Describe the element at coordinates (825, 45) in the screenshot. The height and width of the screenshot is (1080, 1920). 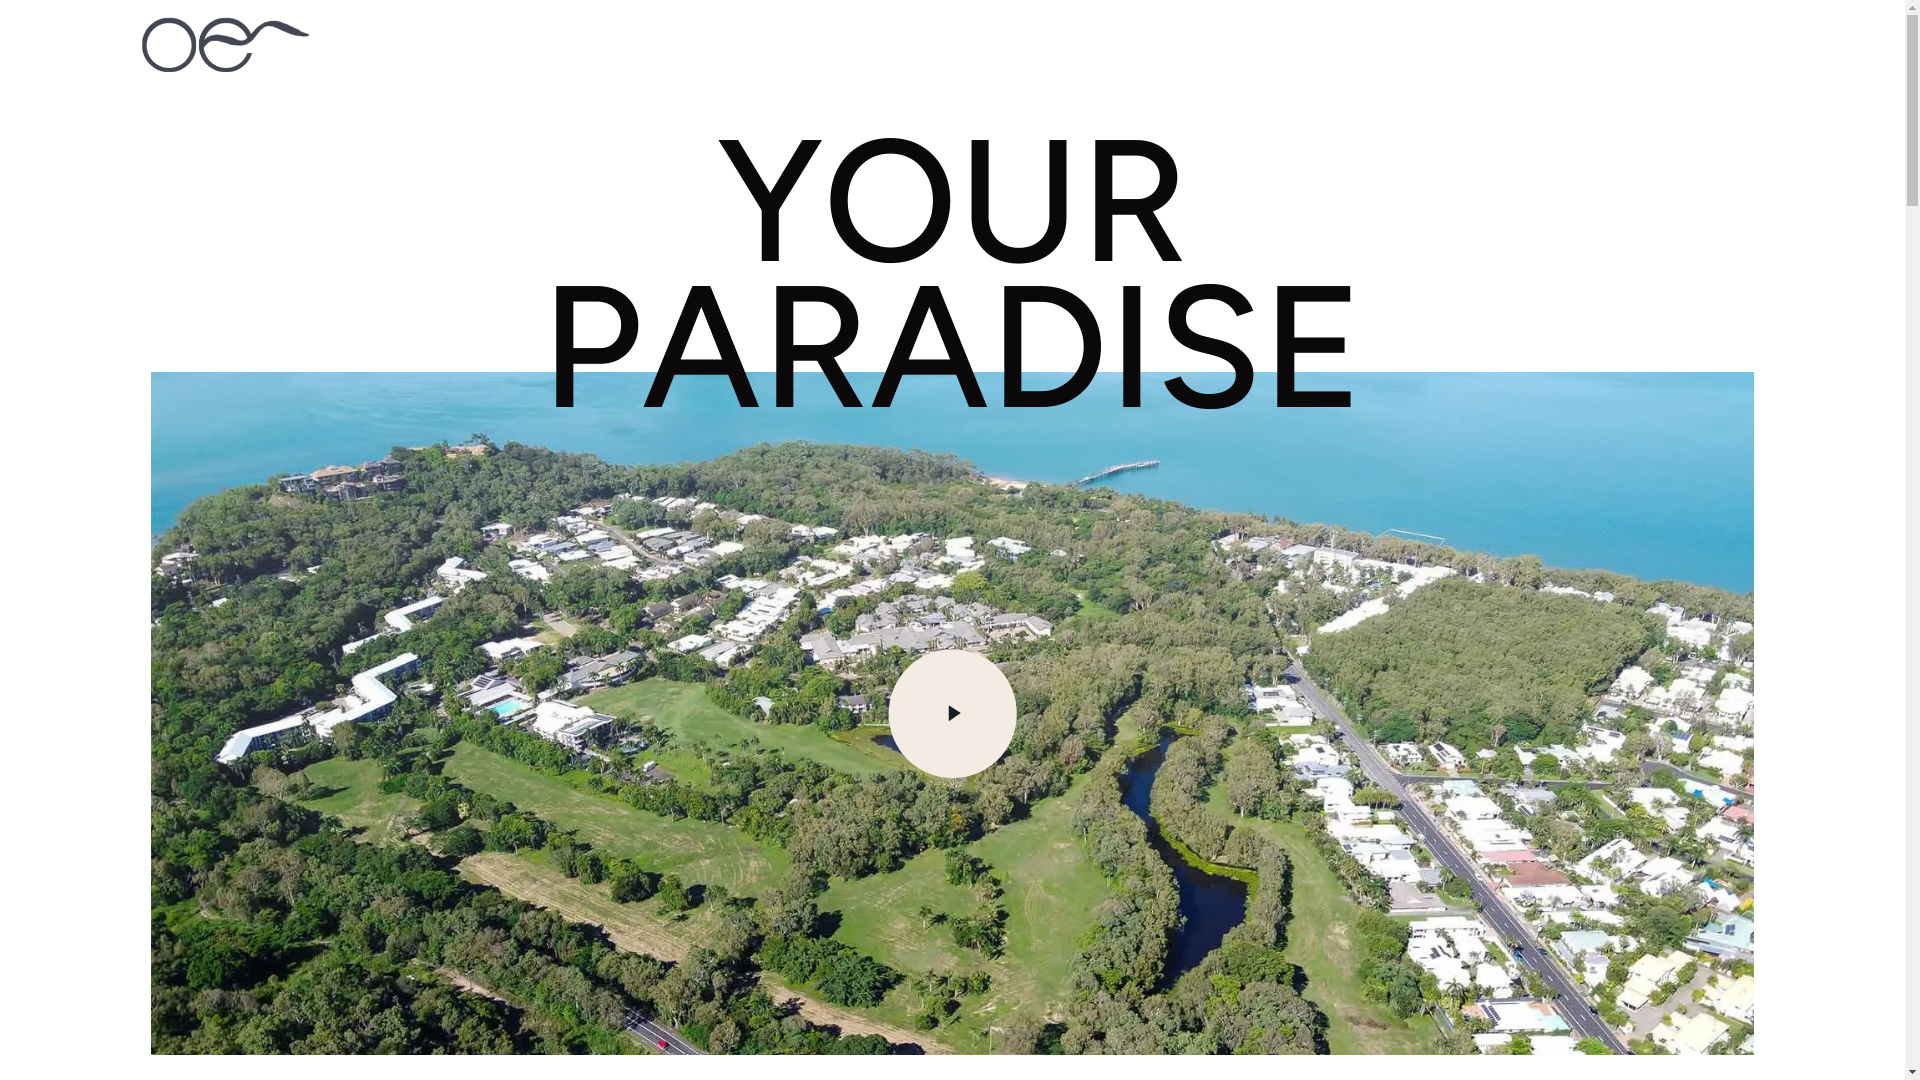
I see `MASTERPLAN` at that location.